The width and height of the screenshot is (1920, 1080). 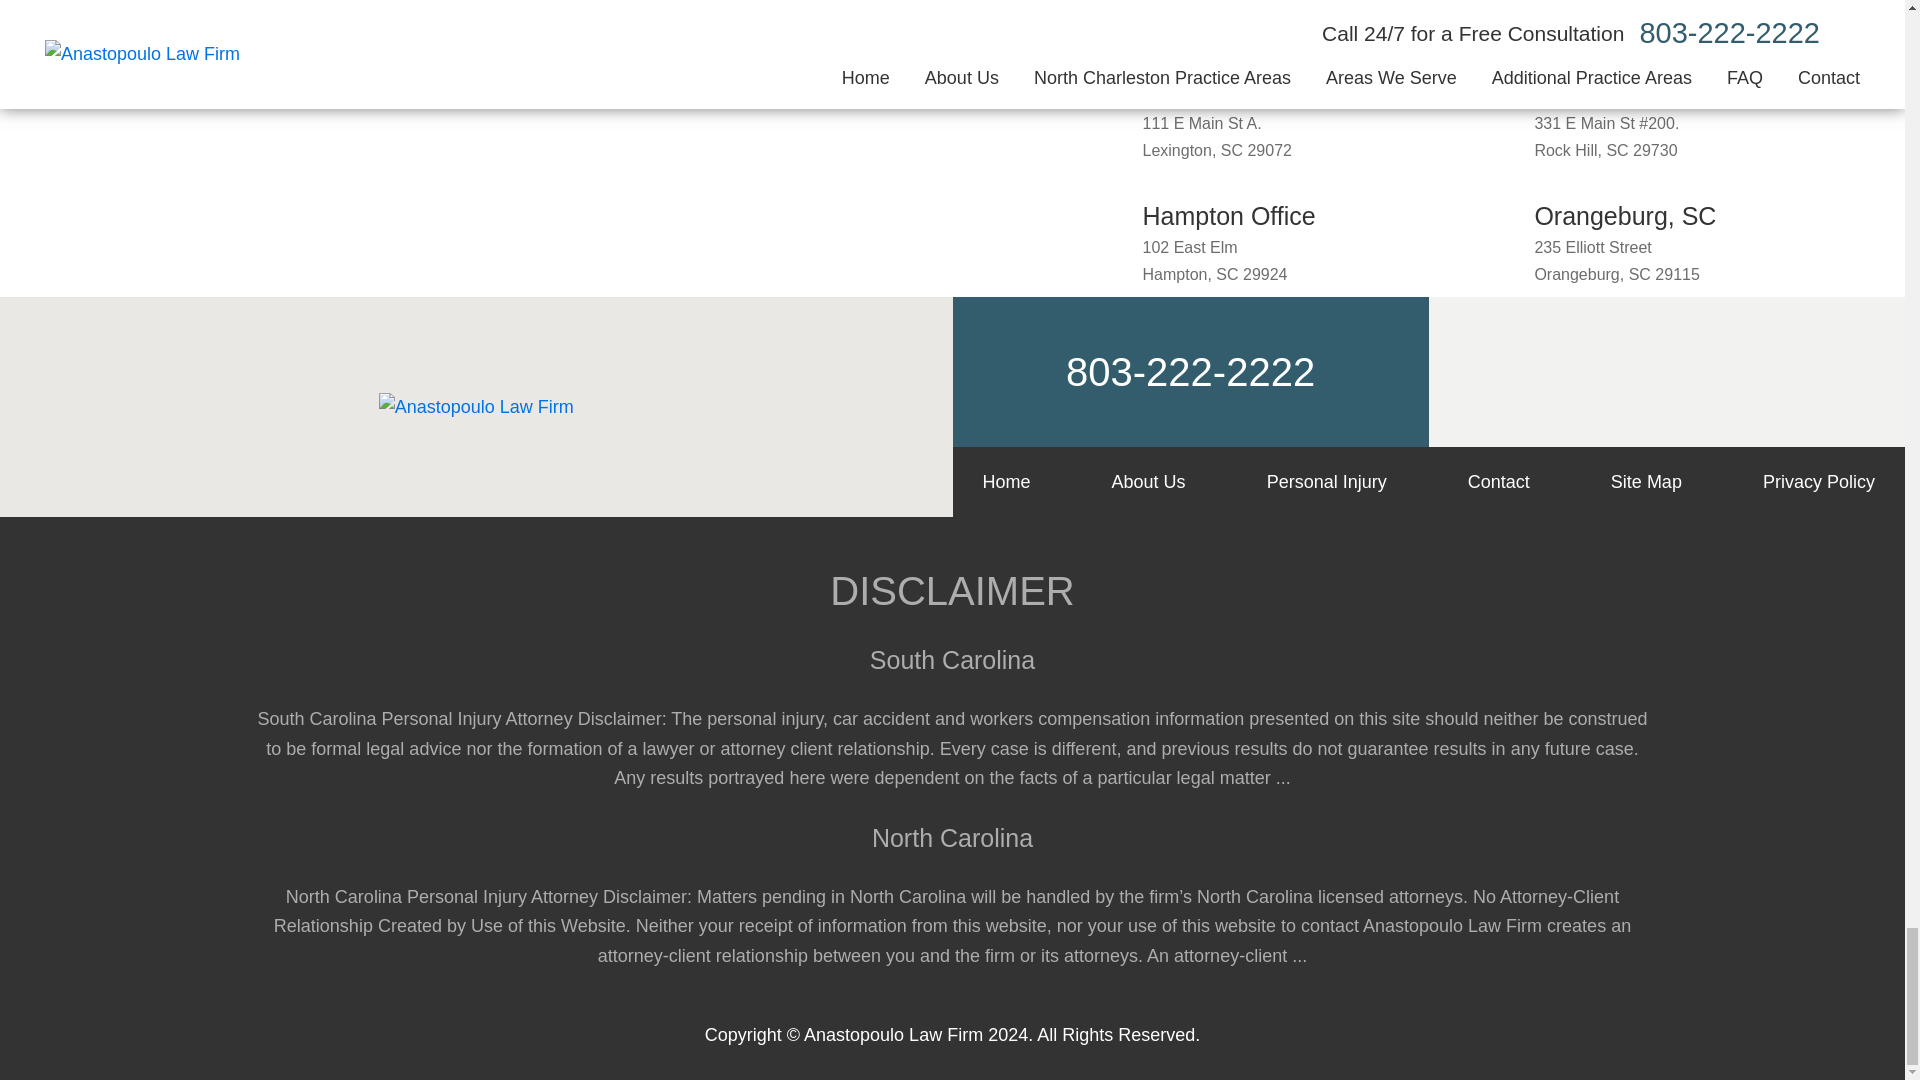 I want to click on Anastopoulo Law Firm, so click(x=476, y=407).